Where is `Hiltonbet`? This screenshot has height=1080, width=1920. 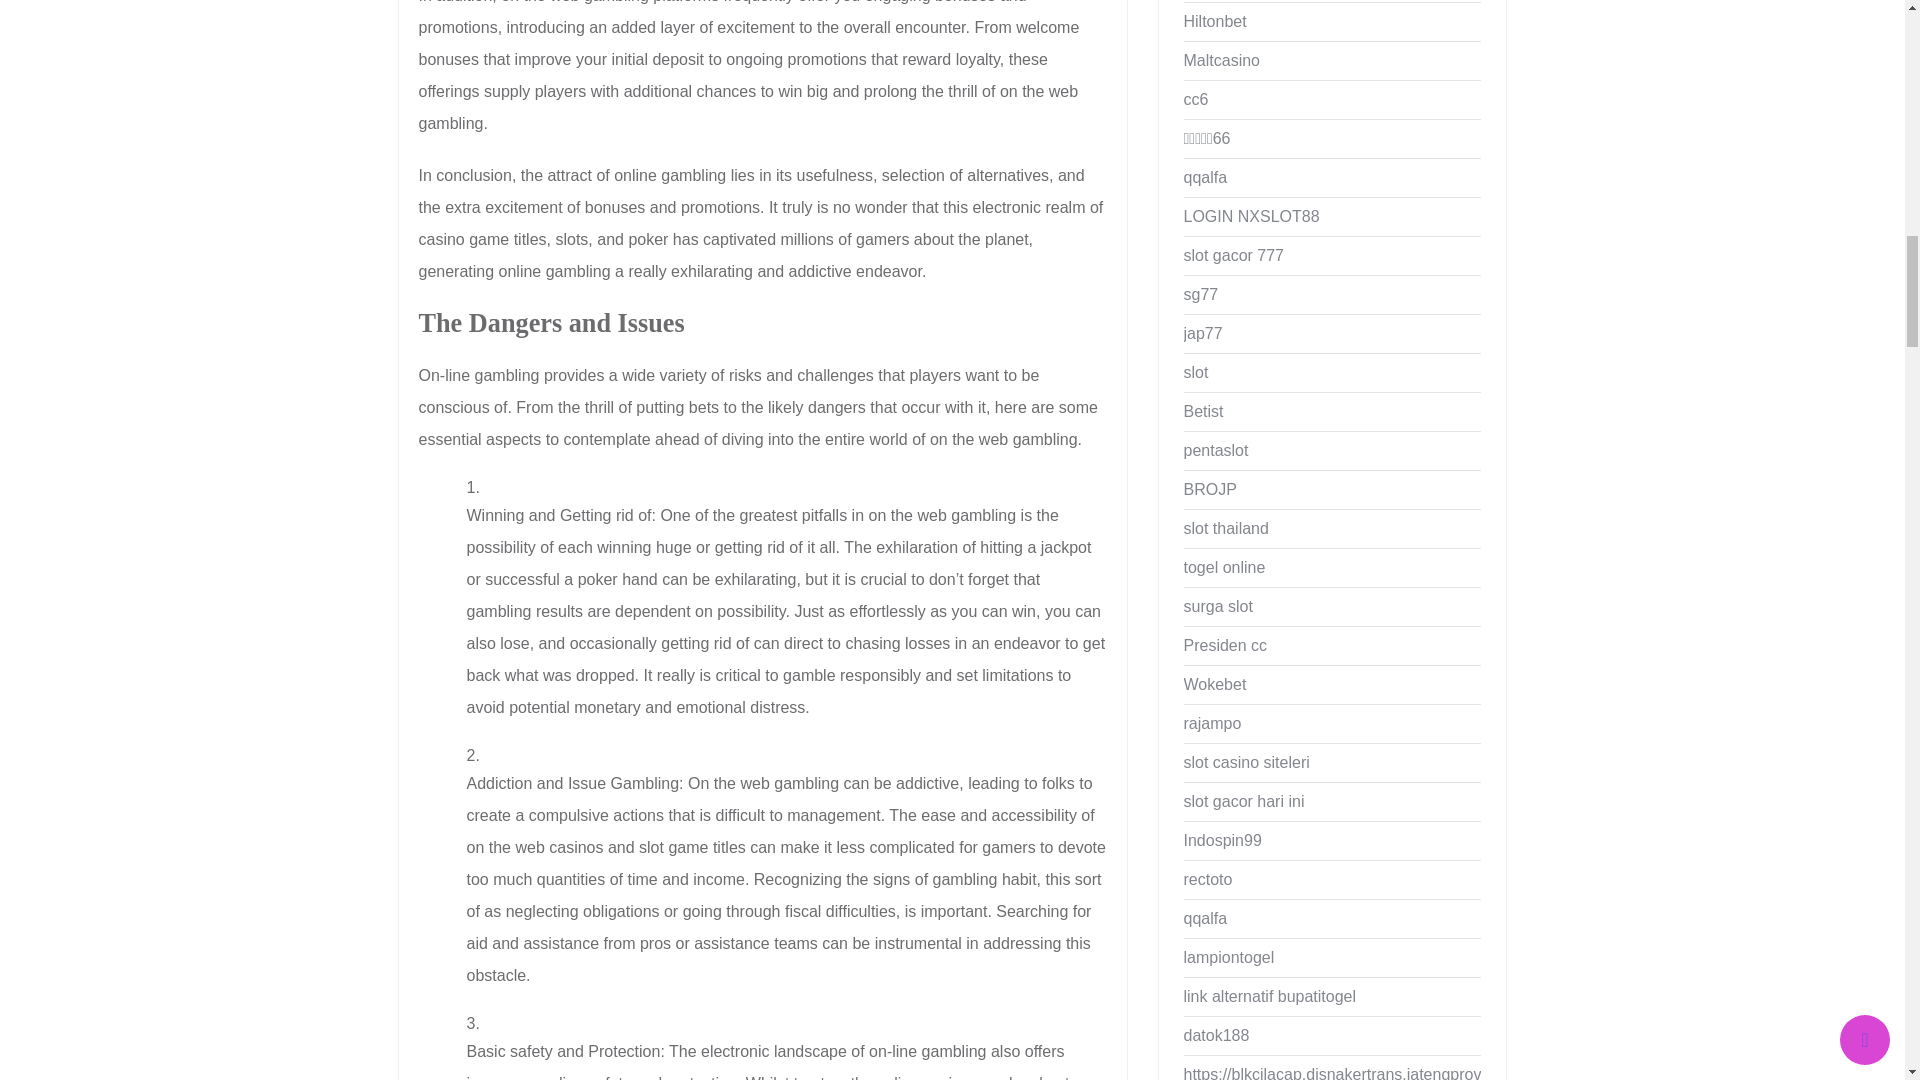
Hiltonbet is located at coordinates (1333, 22).